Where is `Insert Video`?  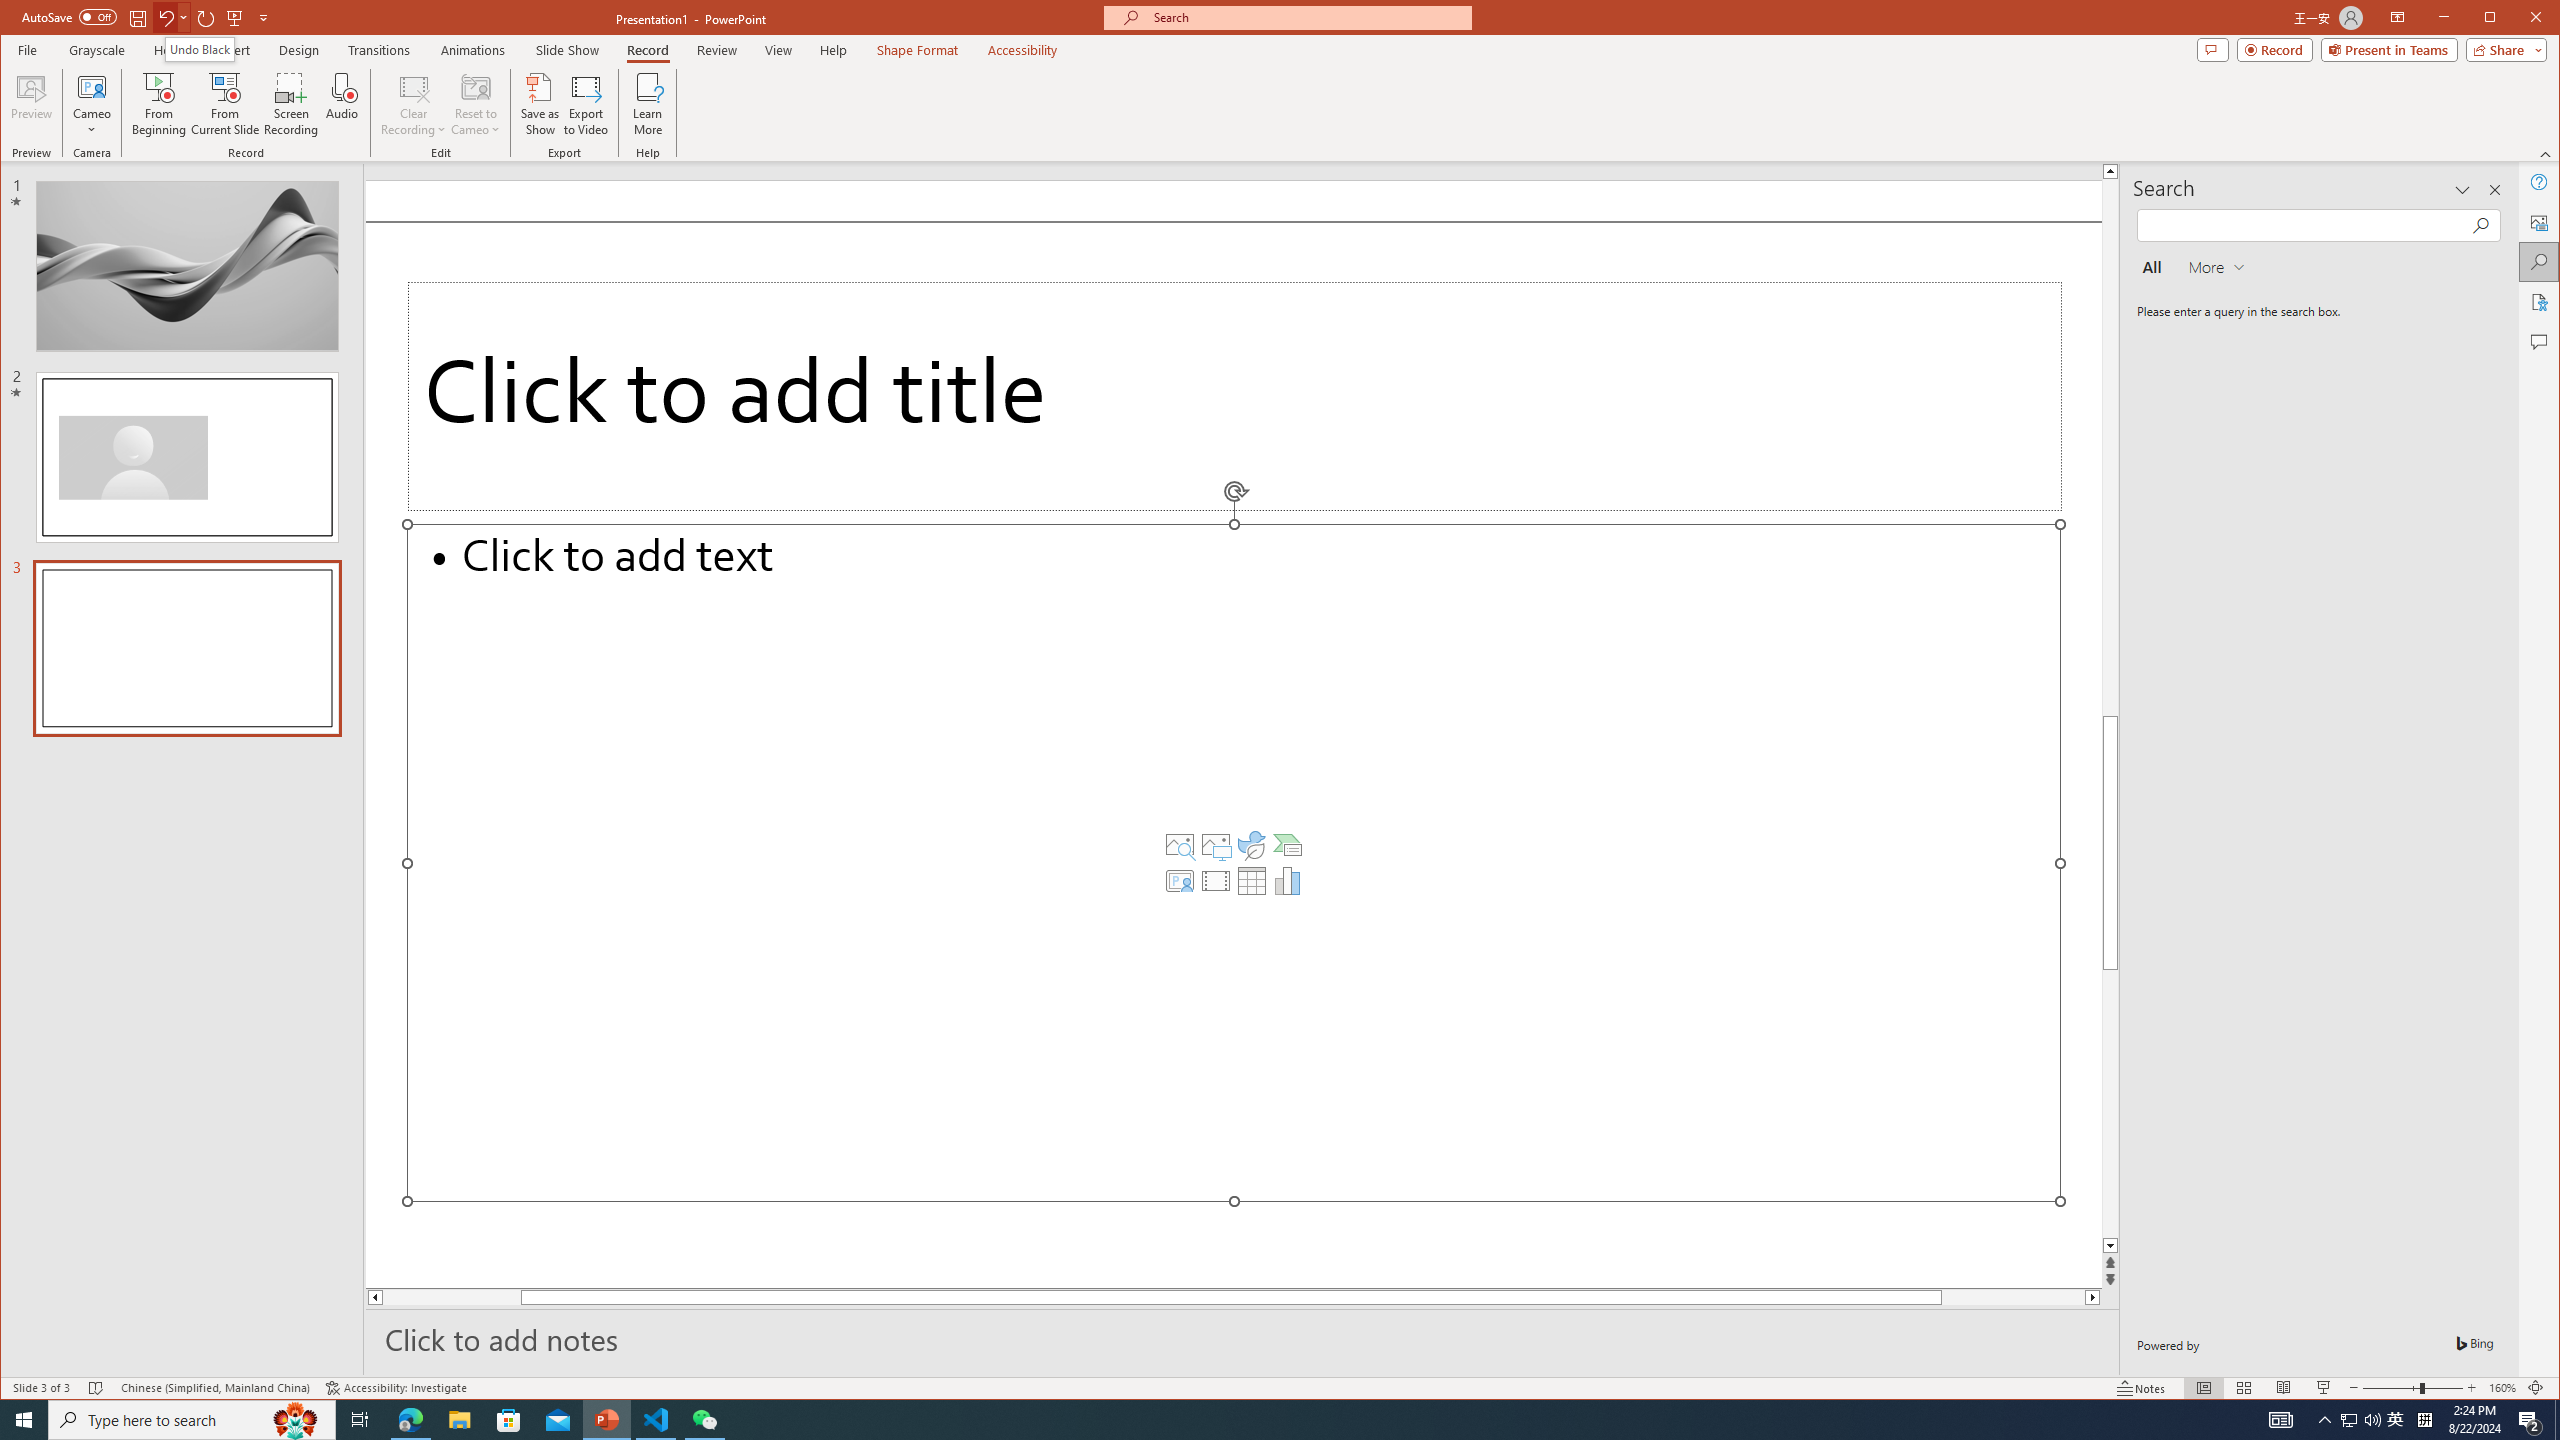 Insert Video is located at coordinates (1216, 881).